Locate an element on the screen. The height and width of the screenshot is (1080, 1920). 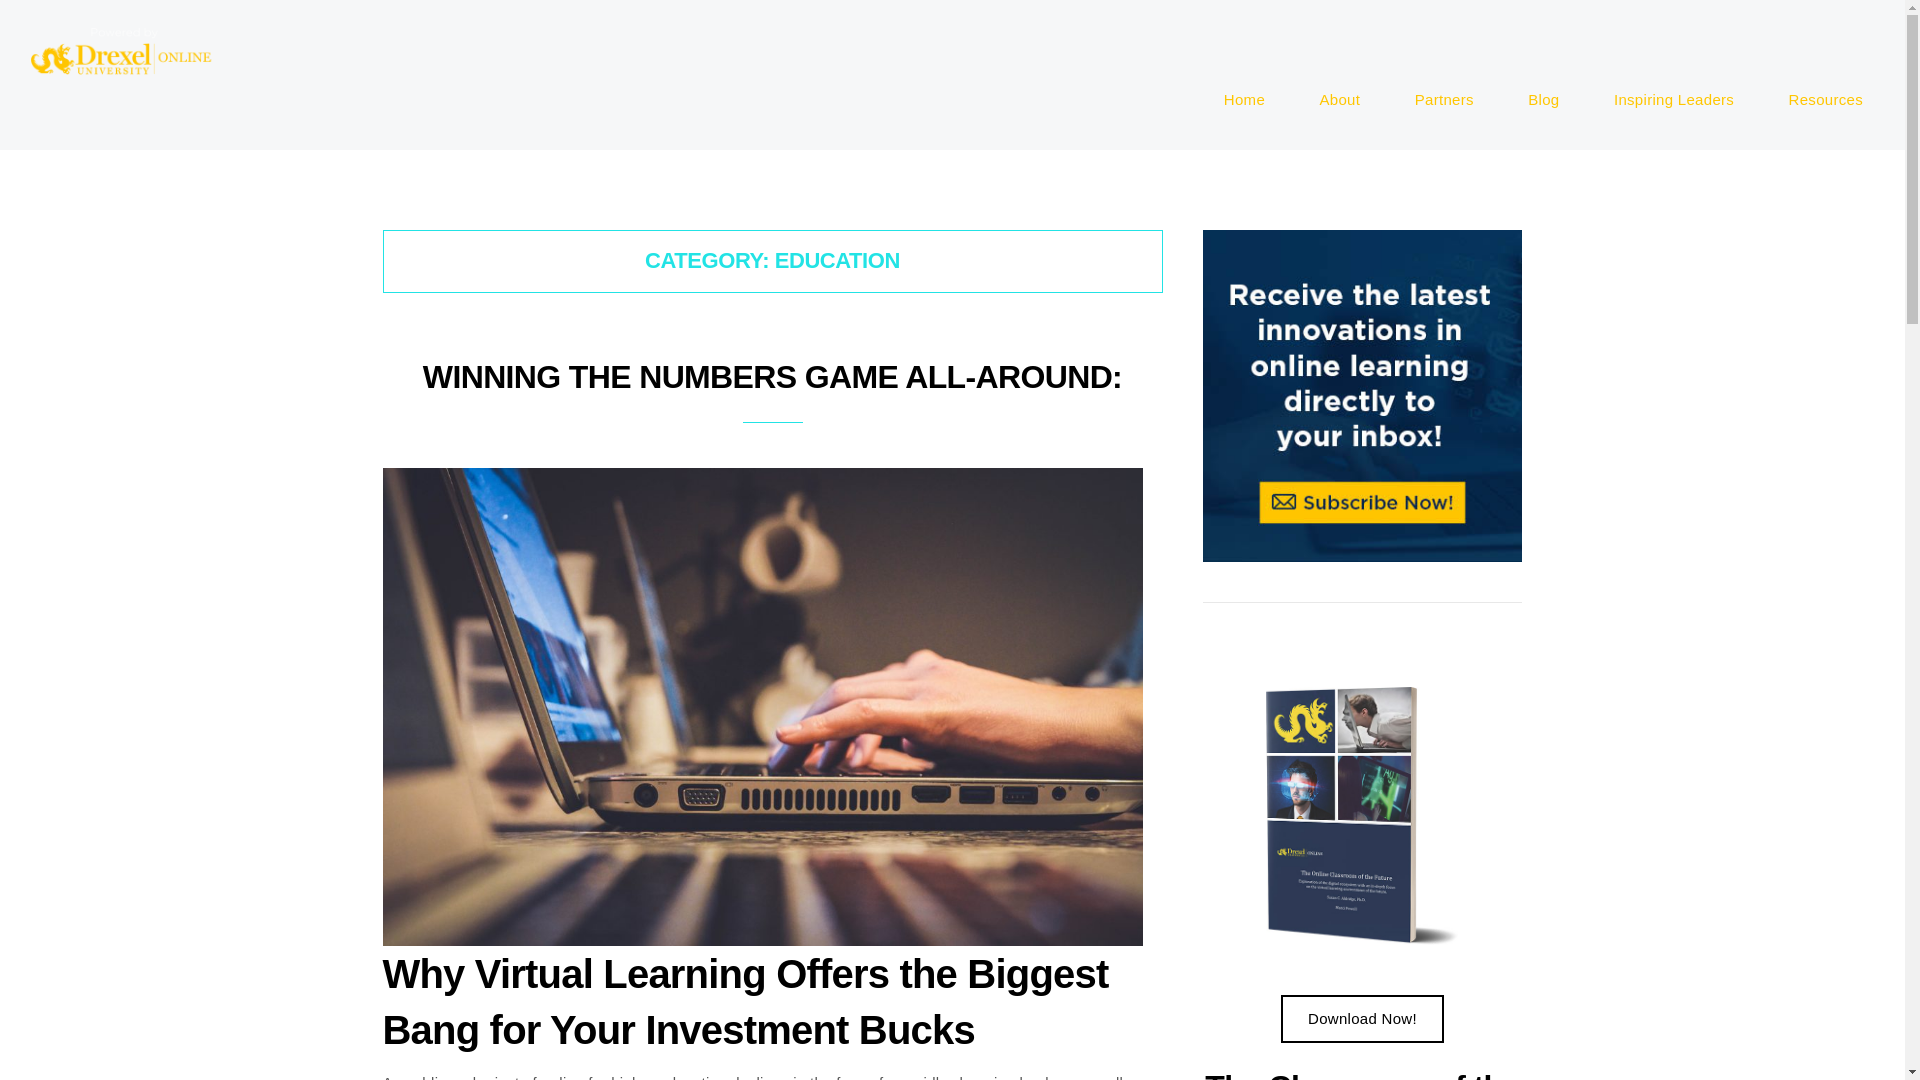
Download Now! is located at coordinates (1362, 1018).